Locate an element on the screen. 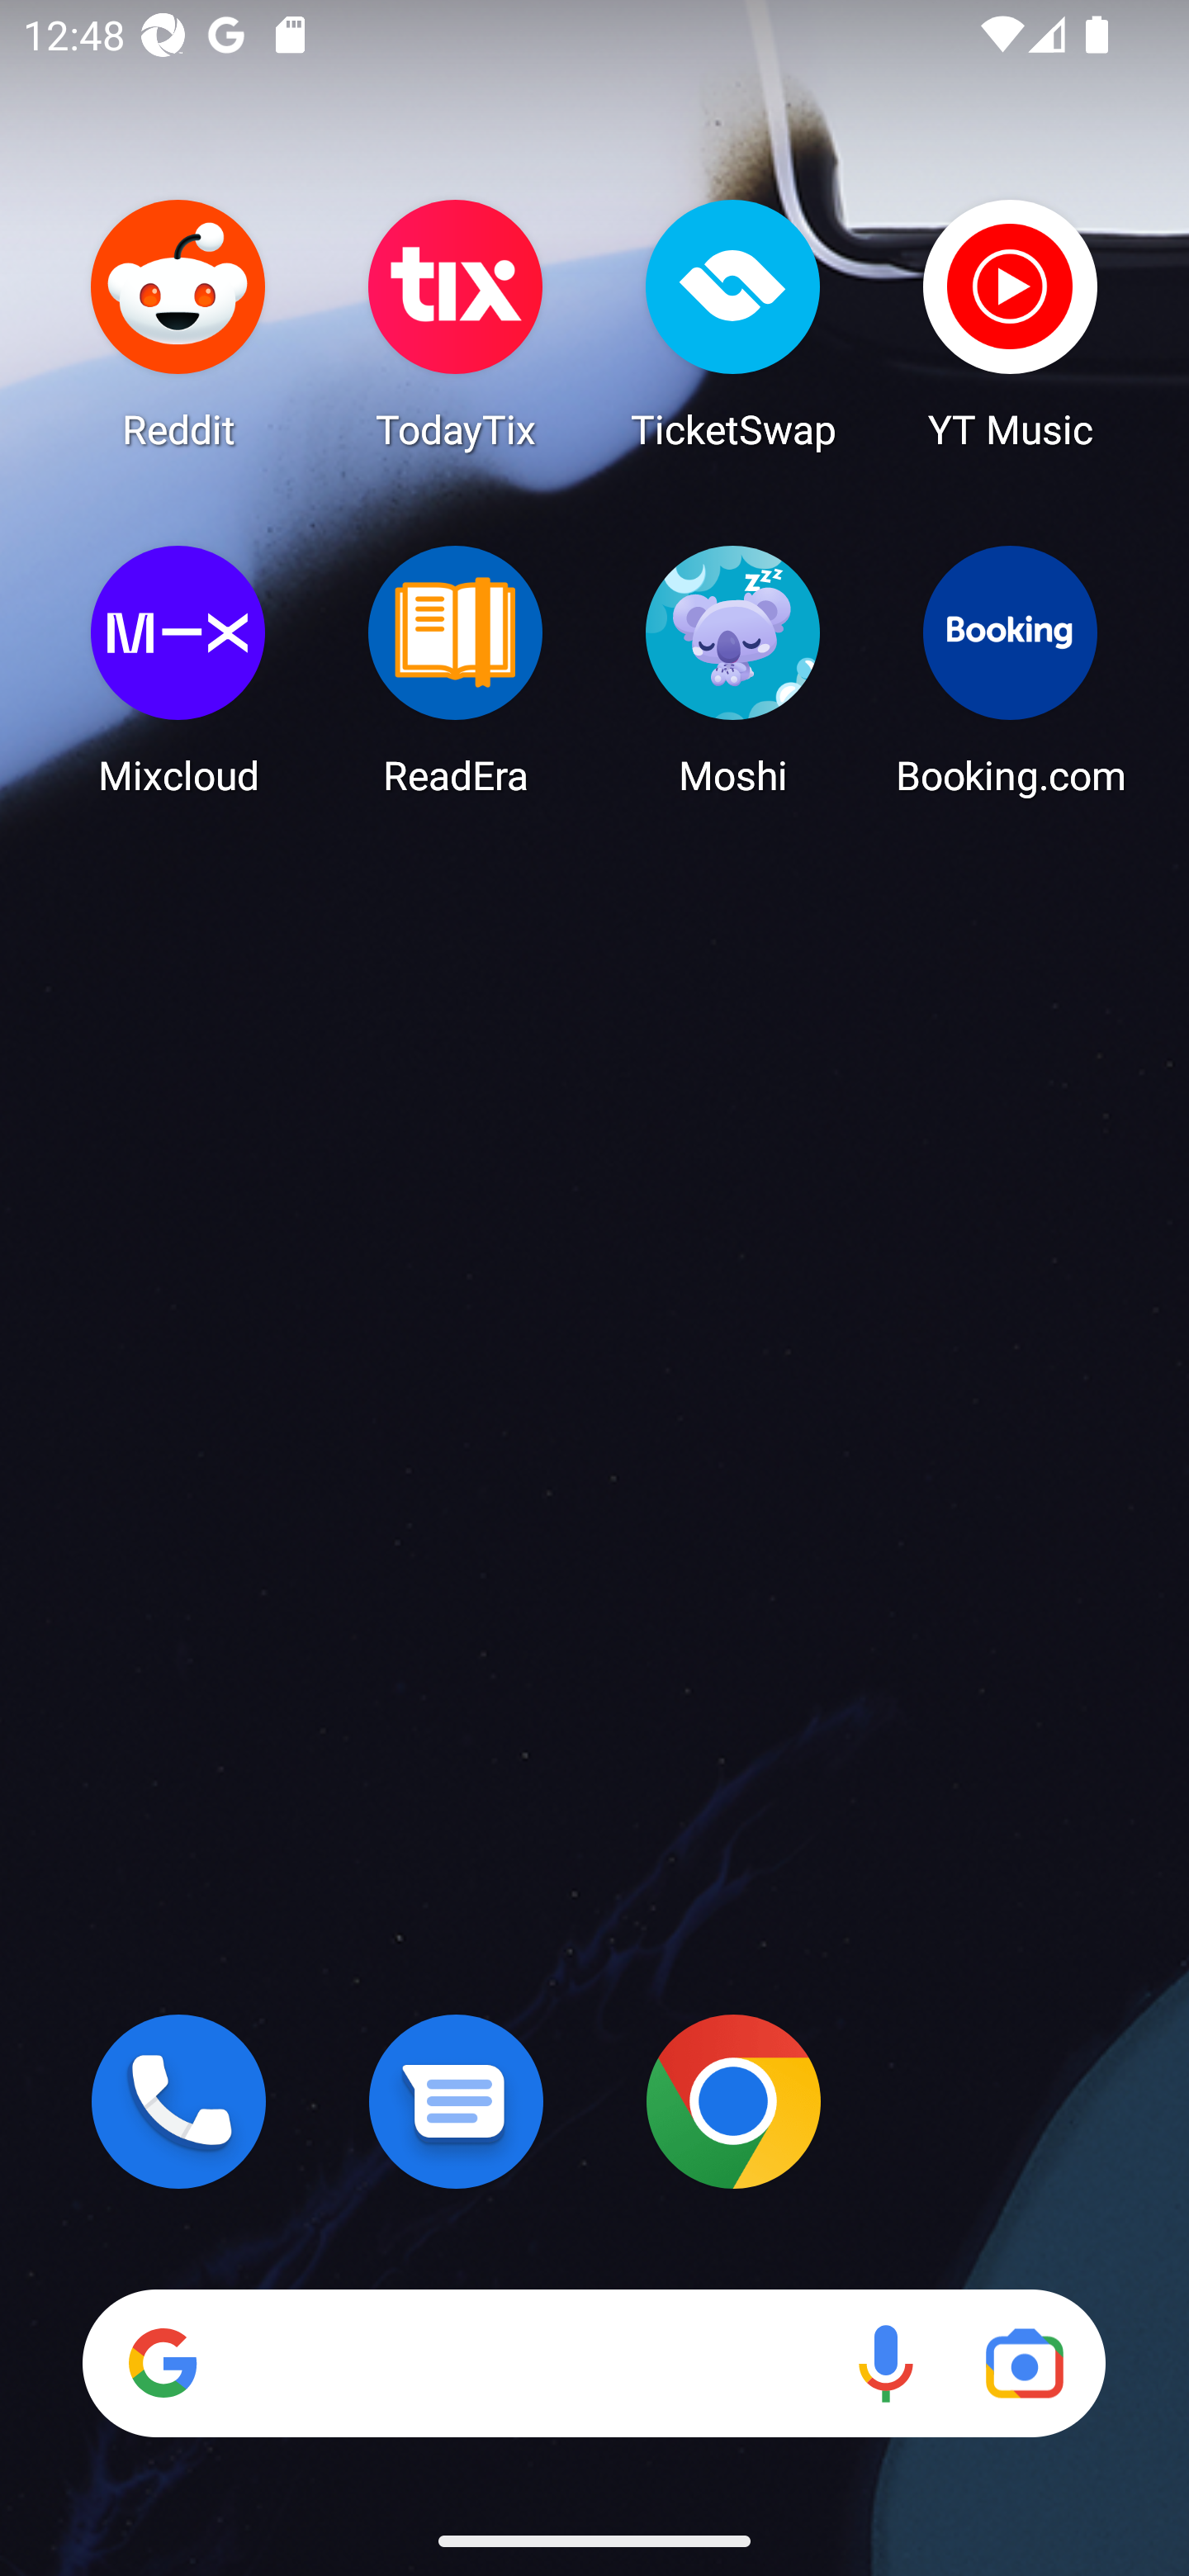  Search Voice search Google Lens is located at coordinates (594, 2363).